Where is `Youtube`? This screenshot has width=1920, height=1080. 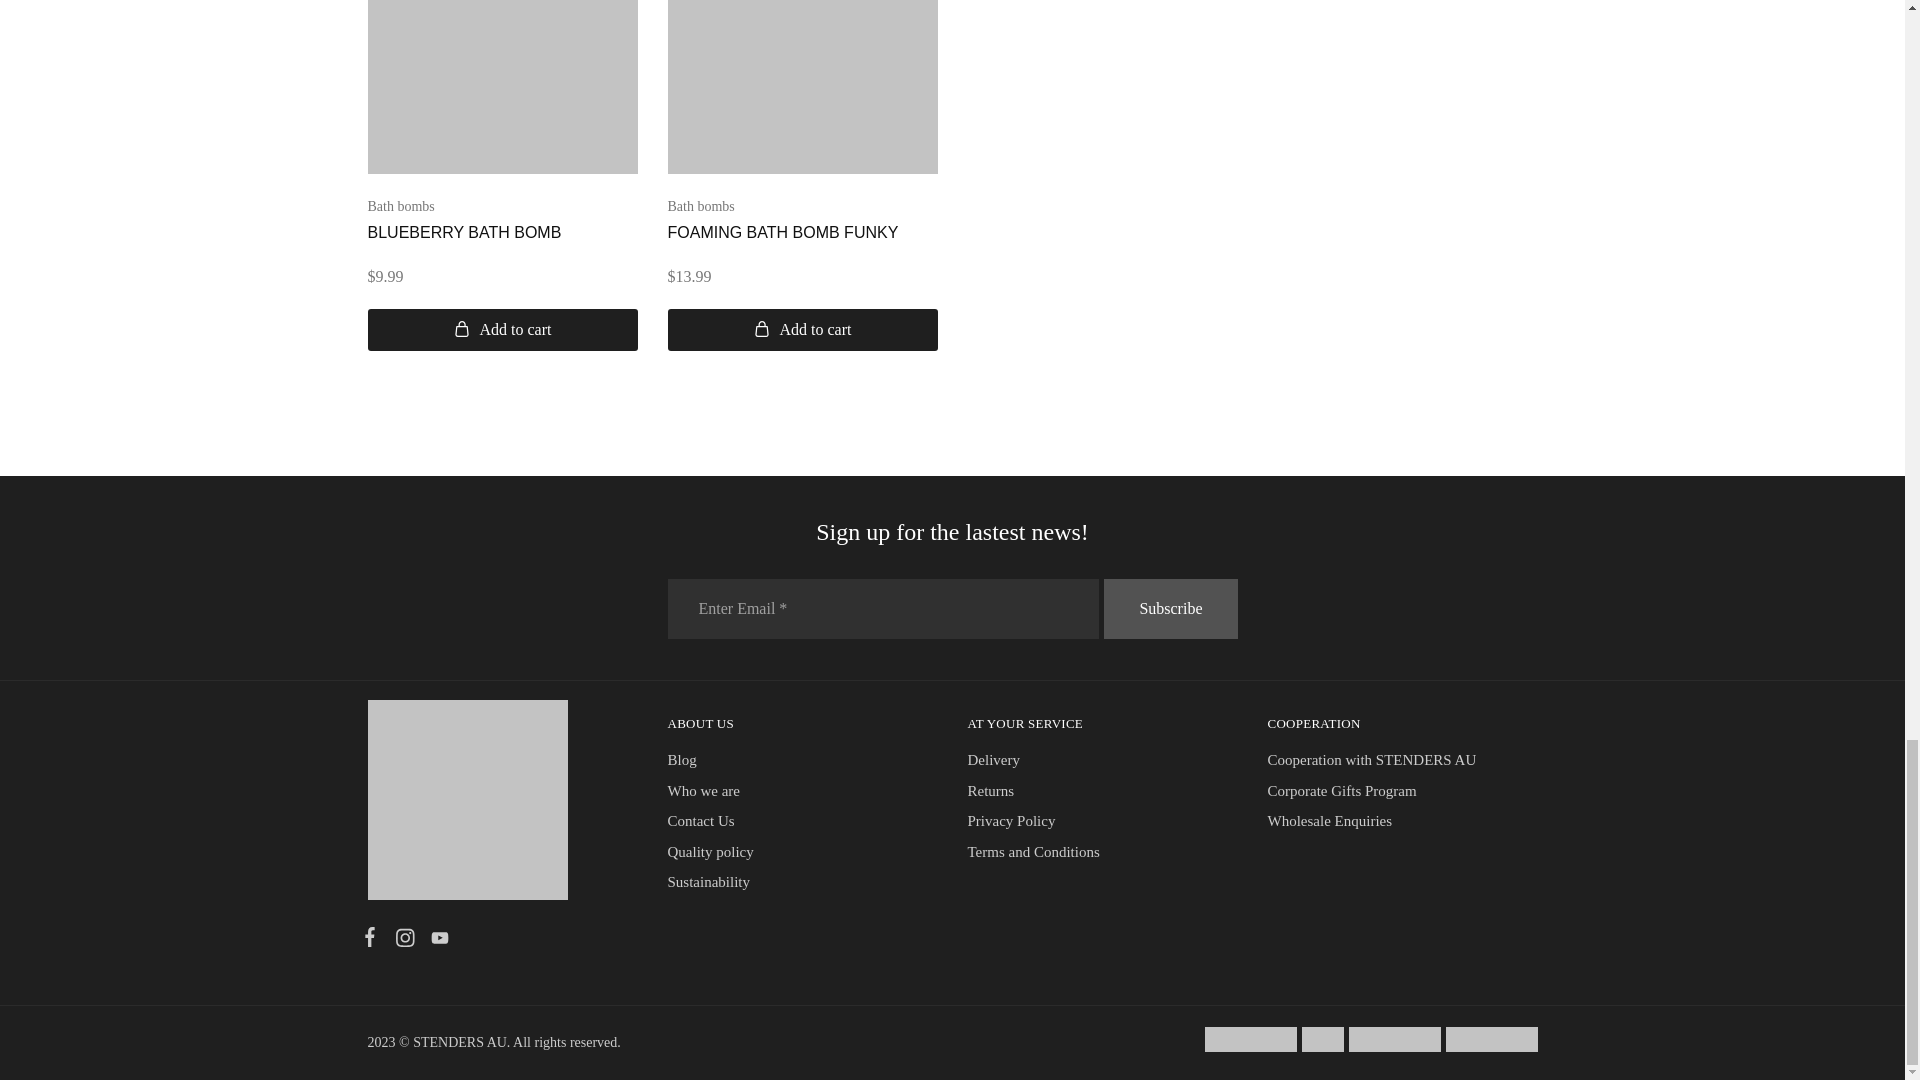 Youtube is located at coordinates (436, 940).